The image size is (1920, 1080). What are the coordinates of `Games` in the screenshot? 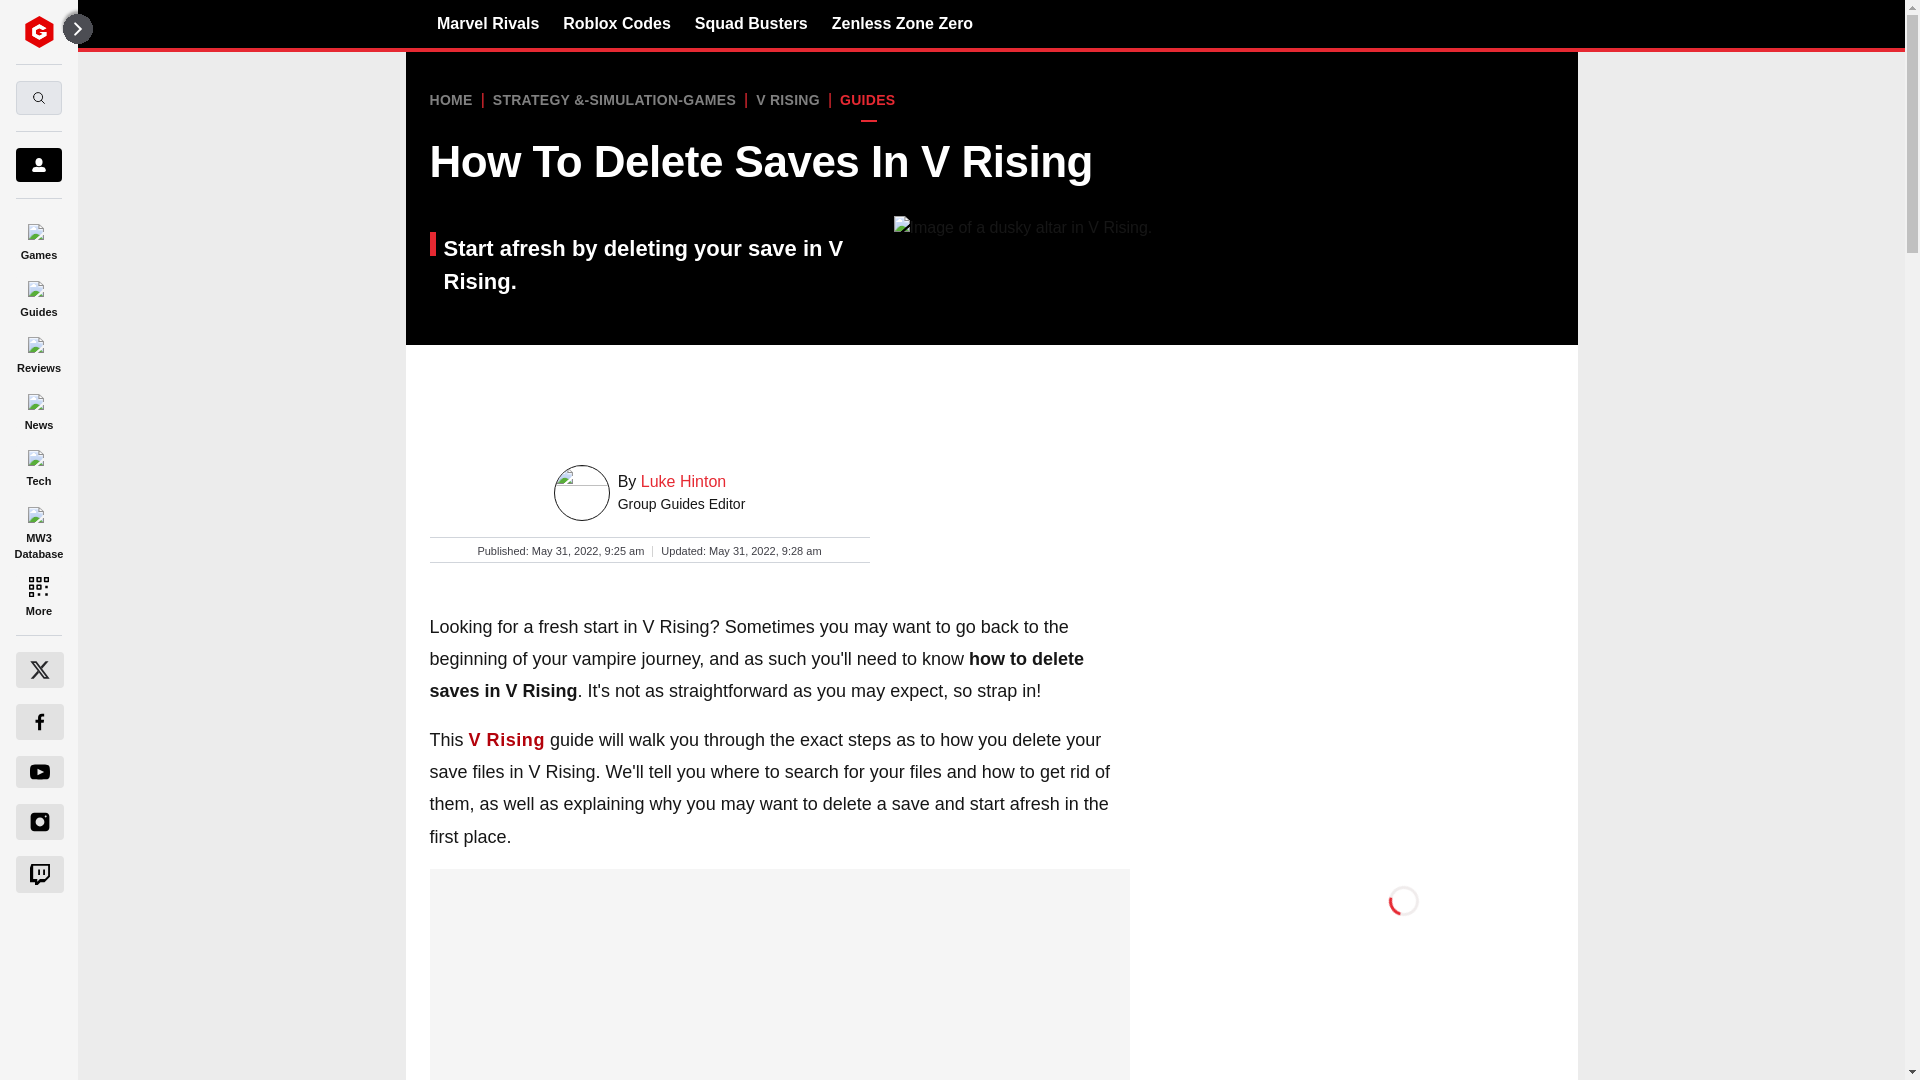 It's located at (38, 238).